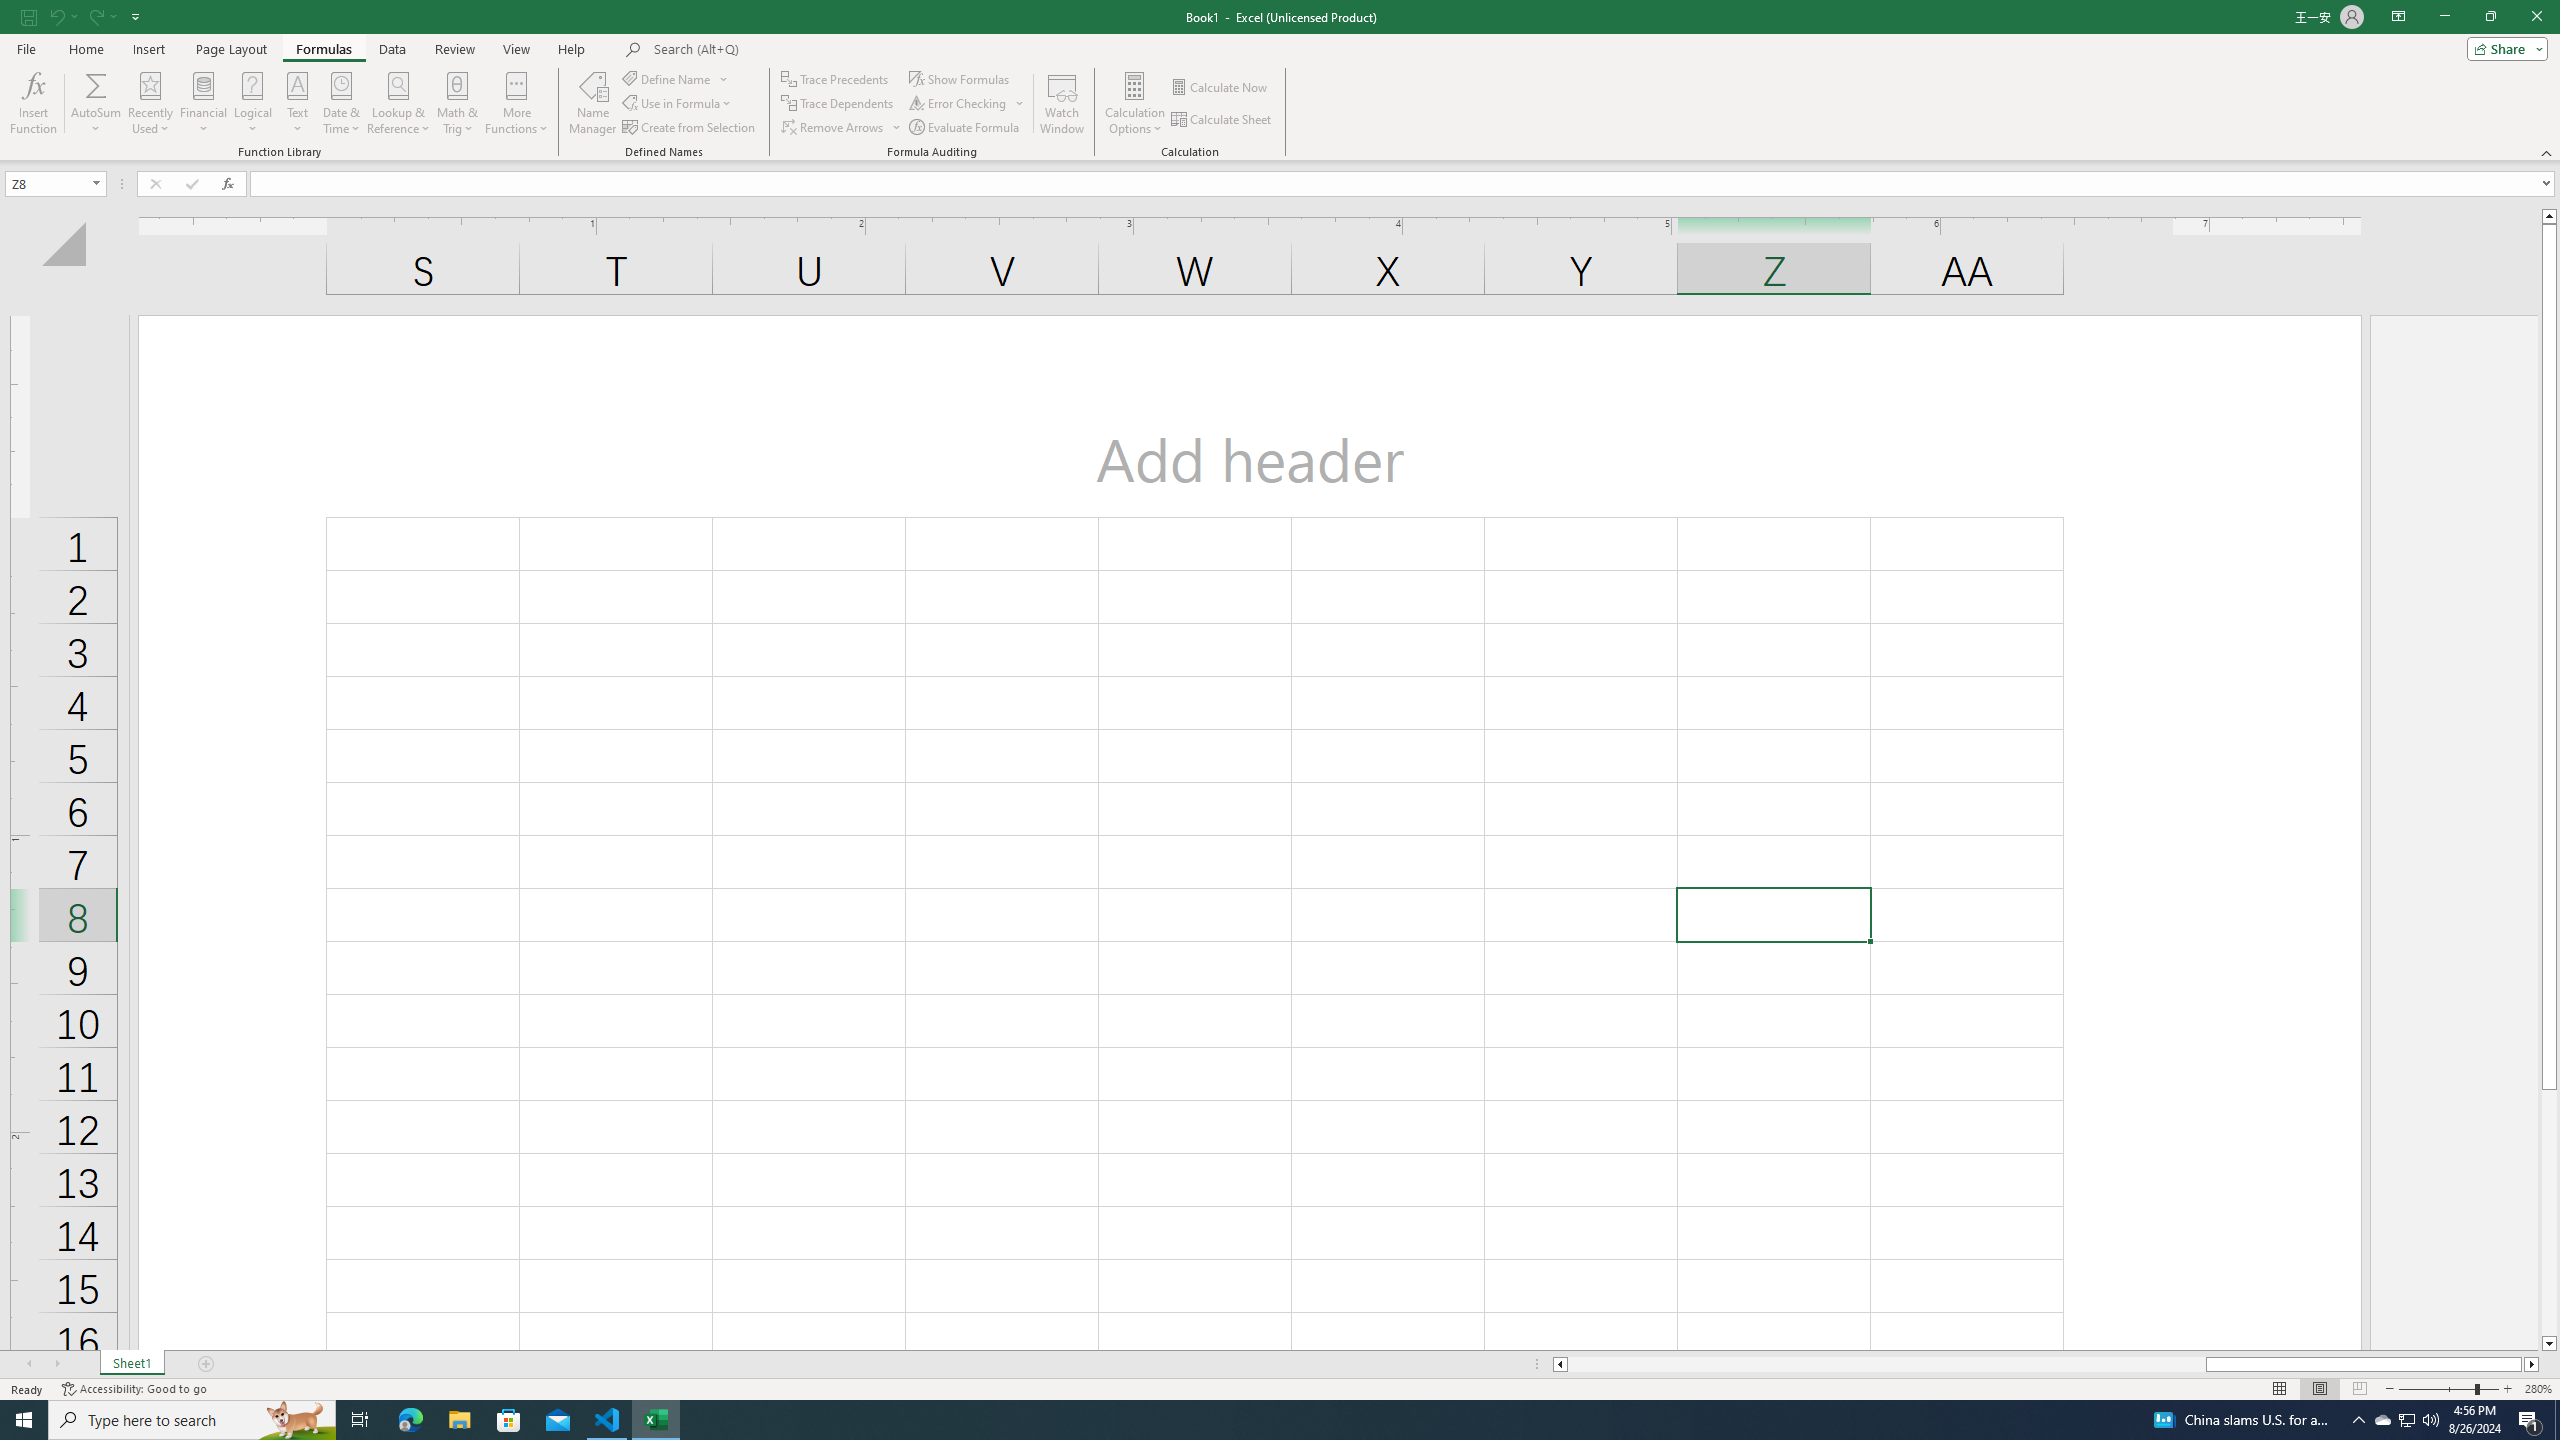 The width and height of the screenshot is (2560, 1440). Describe the element at coordinates (32, 103) in the screenshot. I see `Insert Function...` at that location.